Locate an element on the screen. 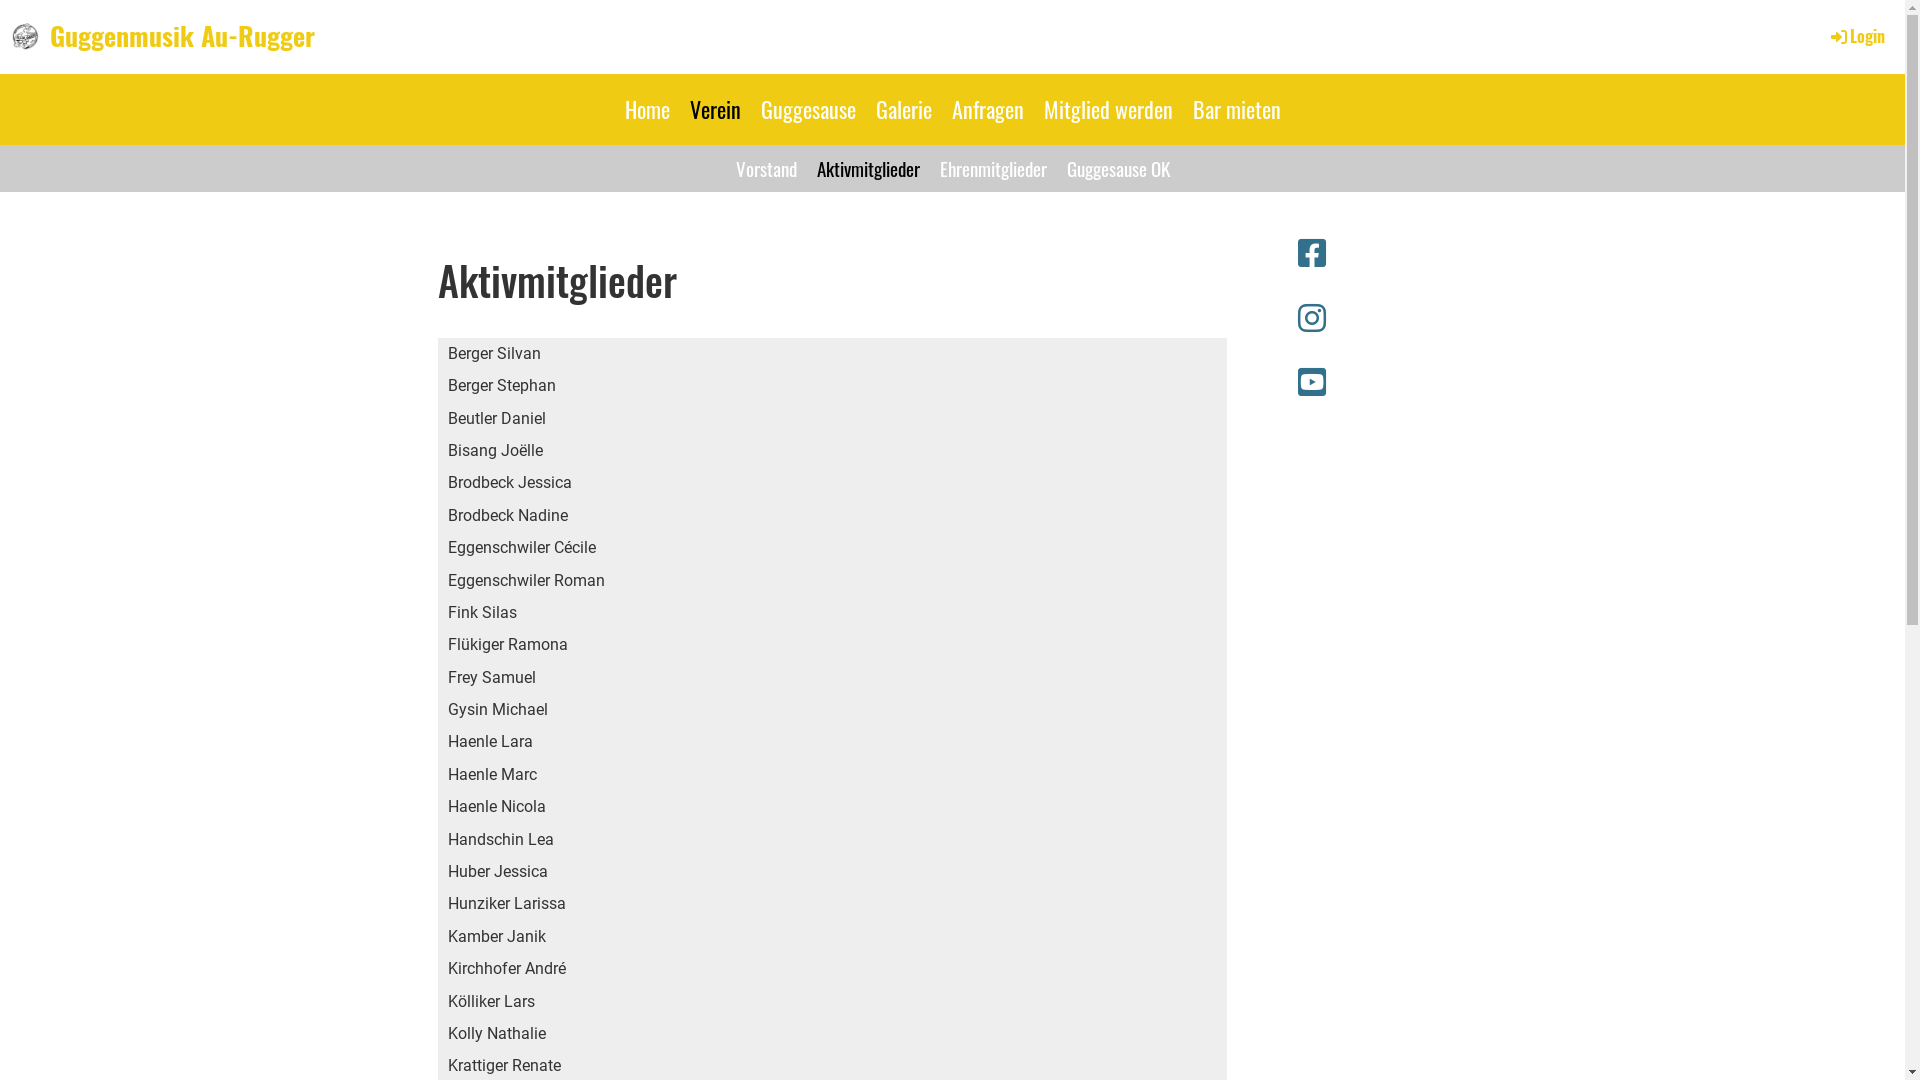 The height and width of the screenshot is (1080, 1920). Haenle Nicola is located at coordinates (833, 807).